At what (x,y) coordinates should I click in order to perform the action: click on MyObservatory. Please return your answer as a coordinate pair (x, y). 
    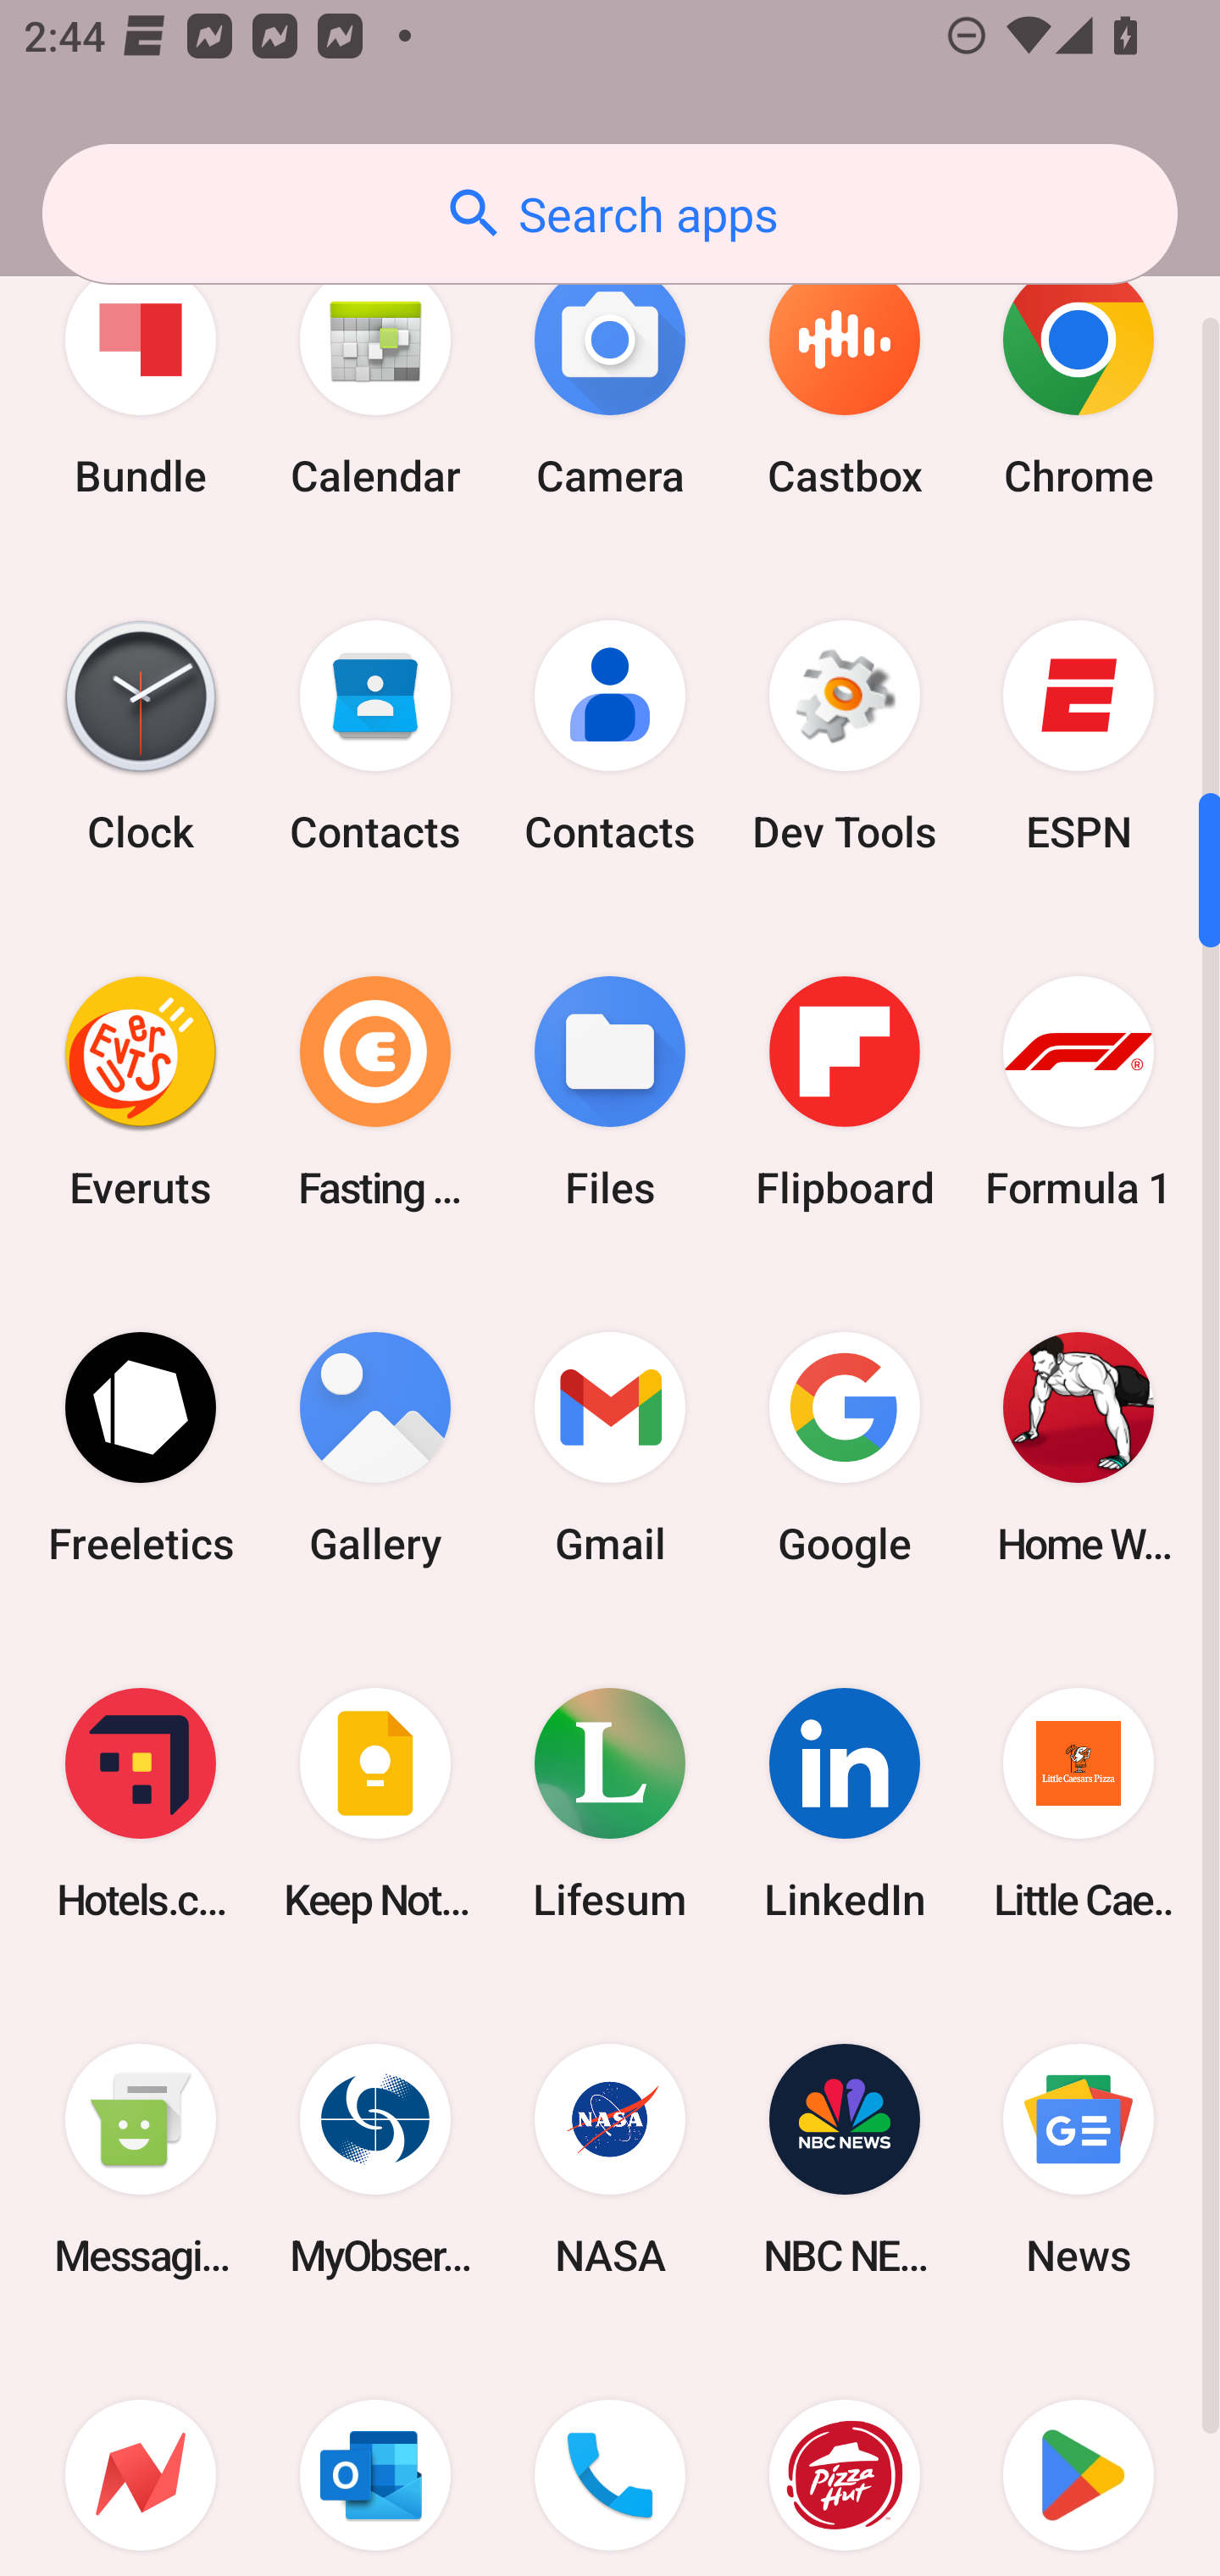
    Looking at the image, I should click on (375, 2159).